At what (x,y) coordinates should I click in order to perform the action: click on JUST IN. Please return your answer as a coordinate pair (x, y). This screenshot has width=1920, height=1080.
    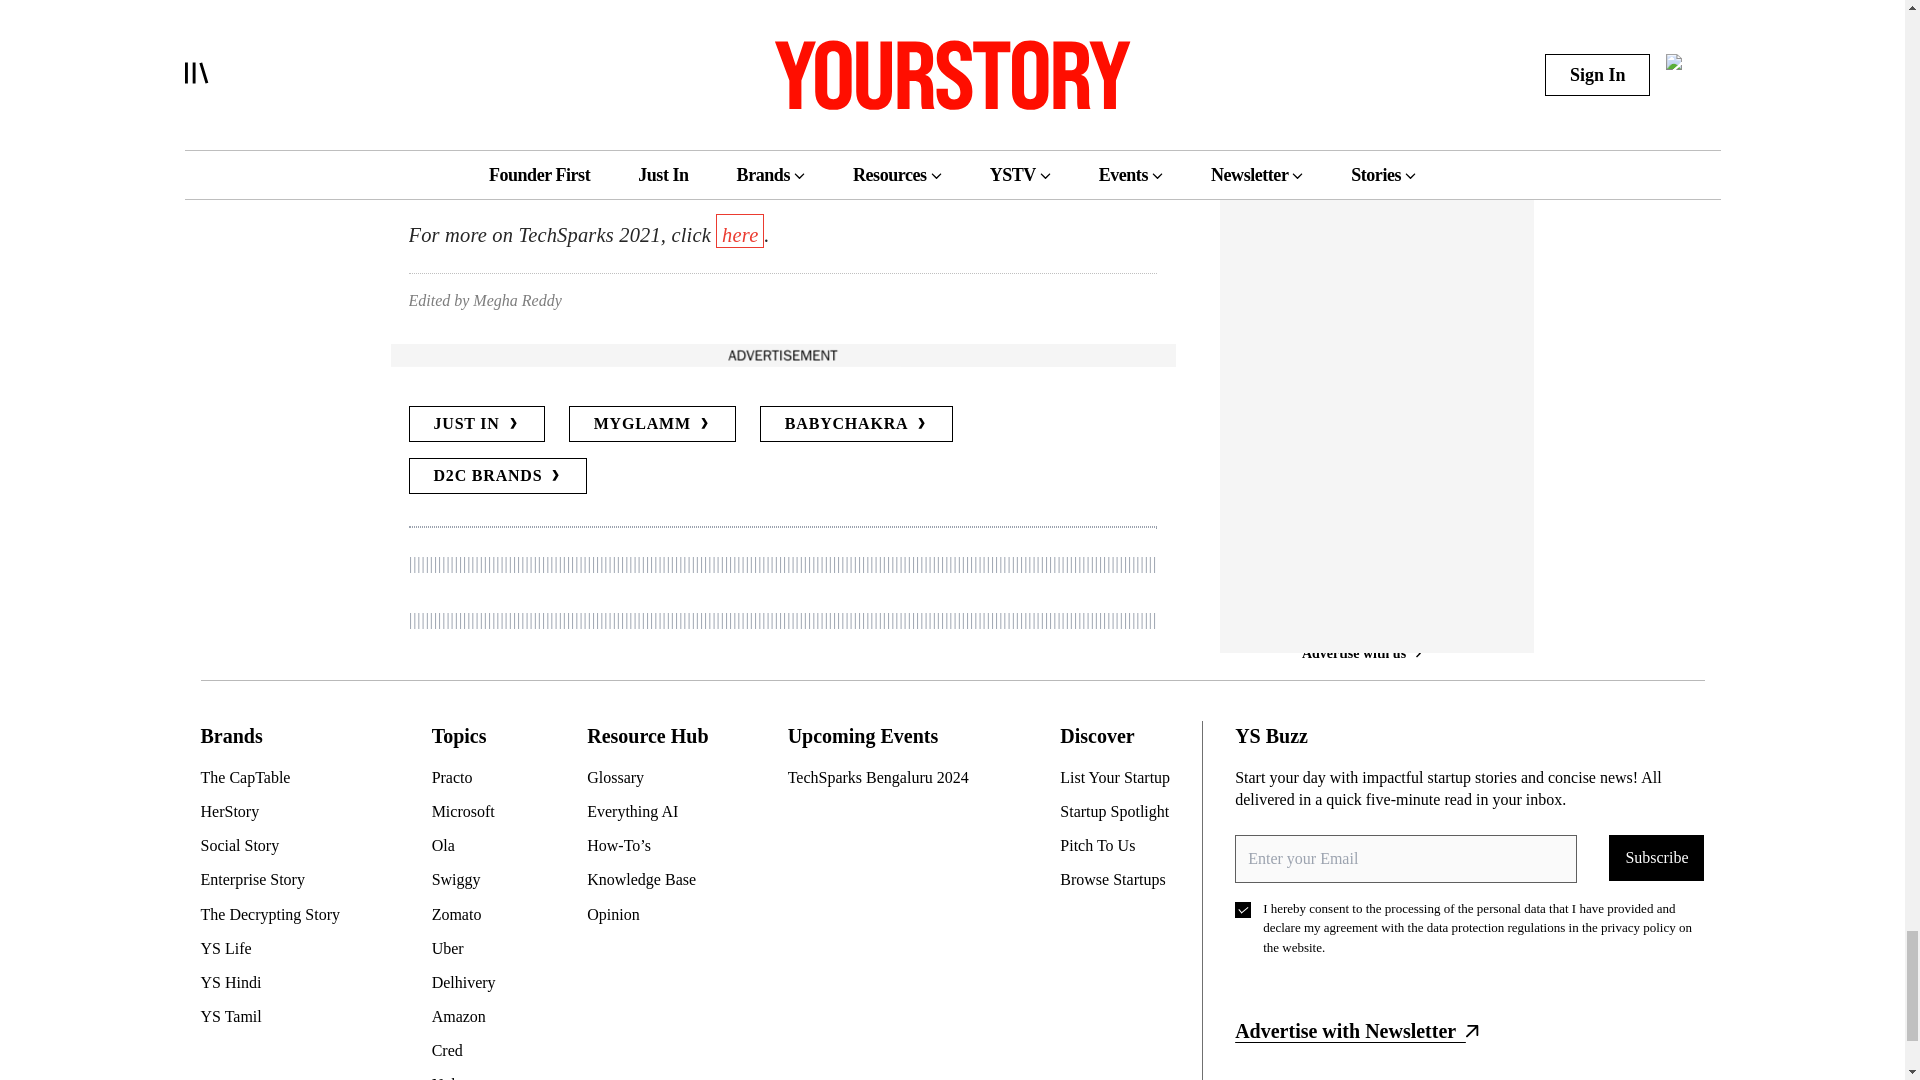
    Looking at the image, I should click on (475, 424).